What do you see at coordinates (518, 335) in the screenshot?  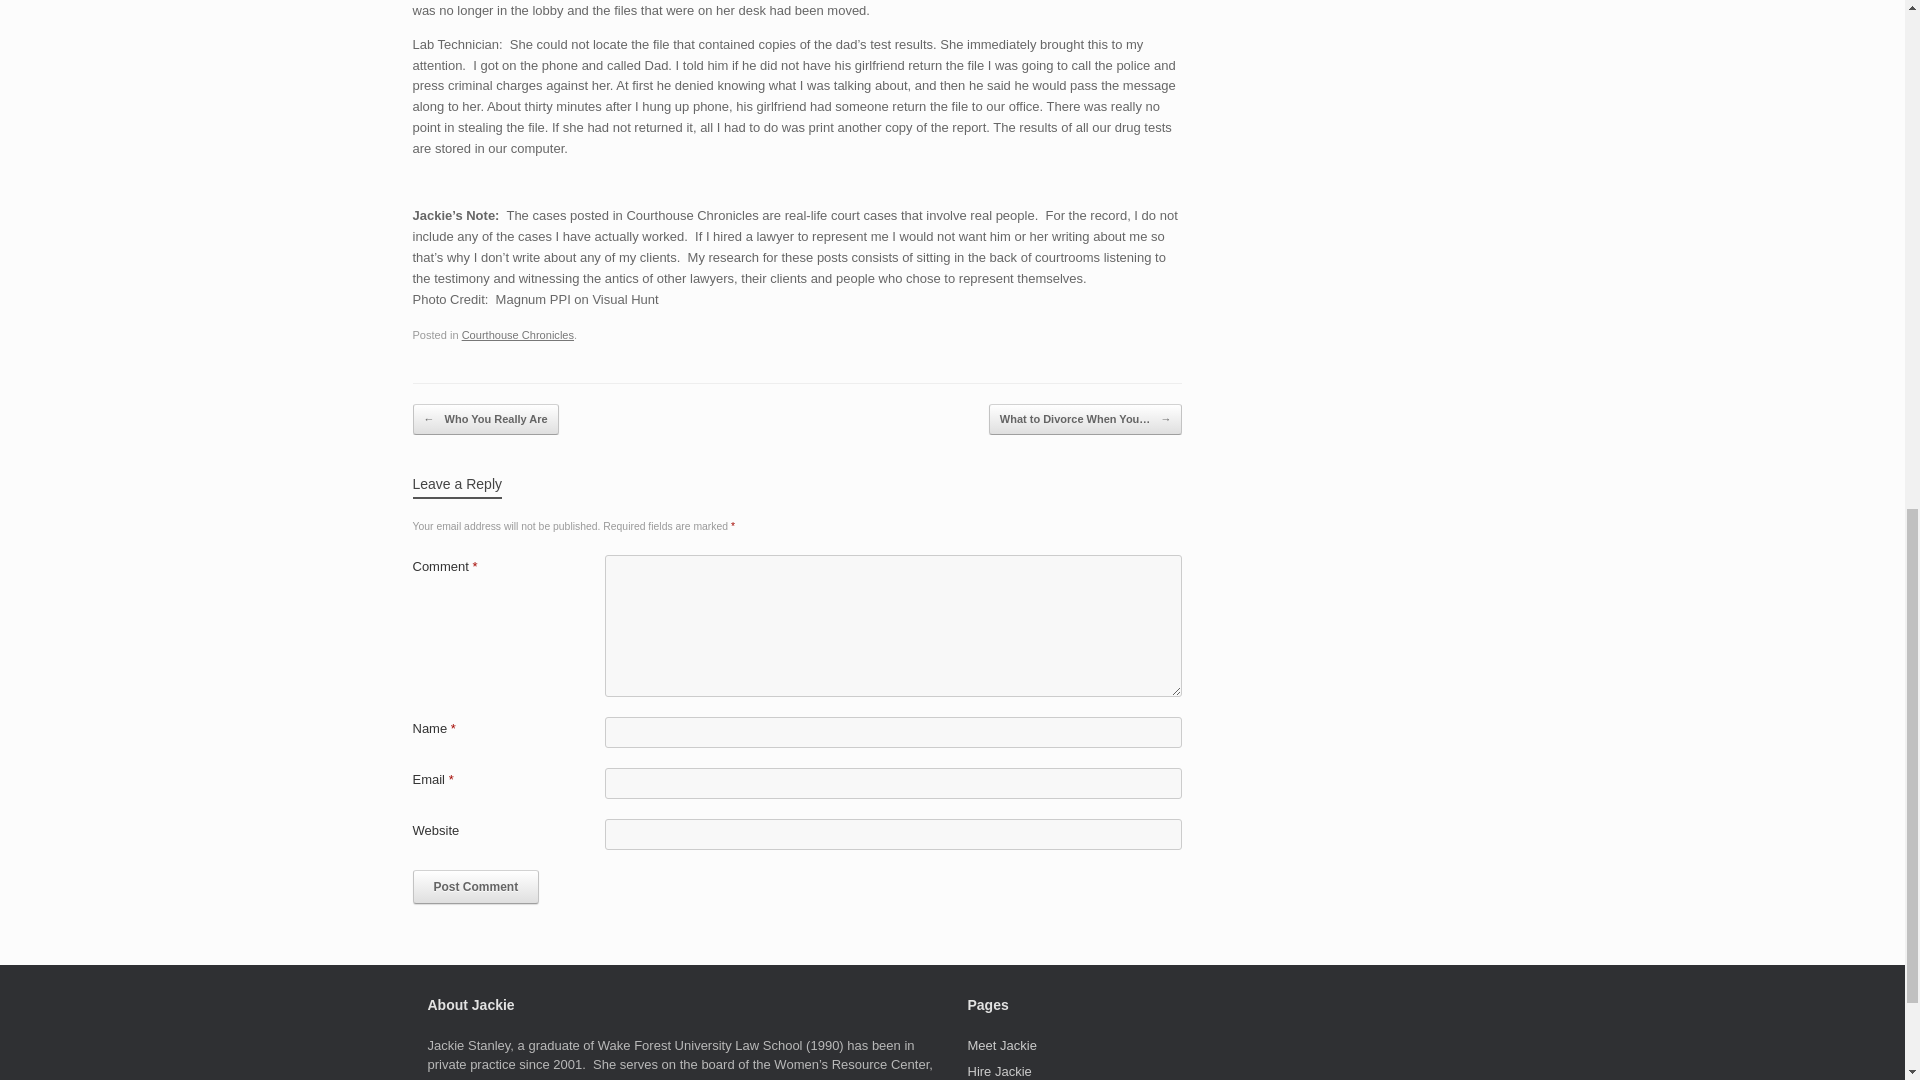 I see `Courthouse Chronicles` at bounding box center [518, 335].